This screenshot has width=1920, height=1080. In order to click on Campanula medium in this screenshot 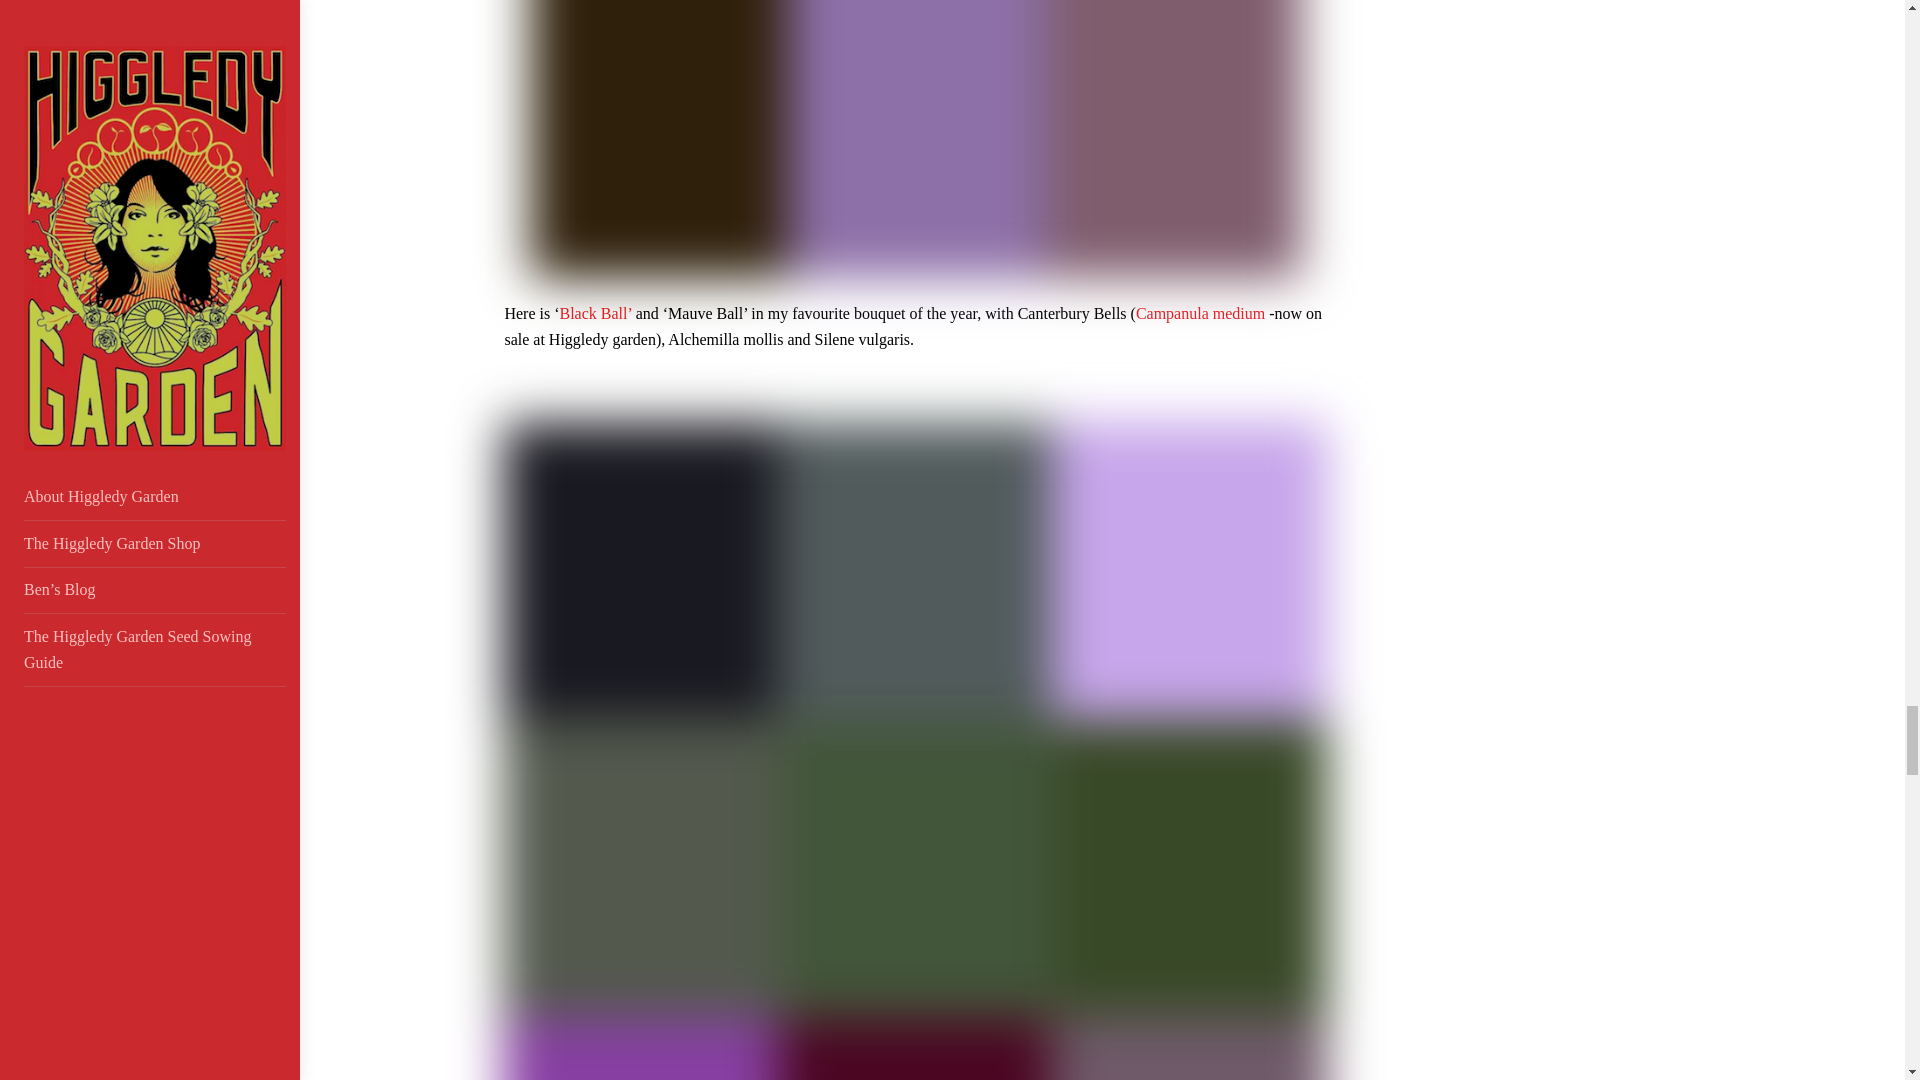, I will do `click(1200, 312)`.